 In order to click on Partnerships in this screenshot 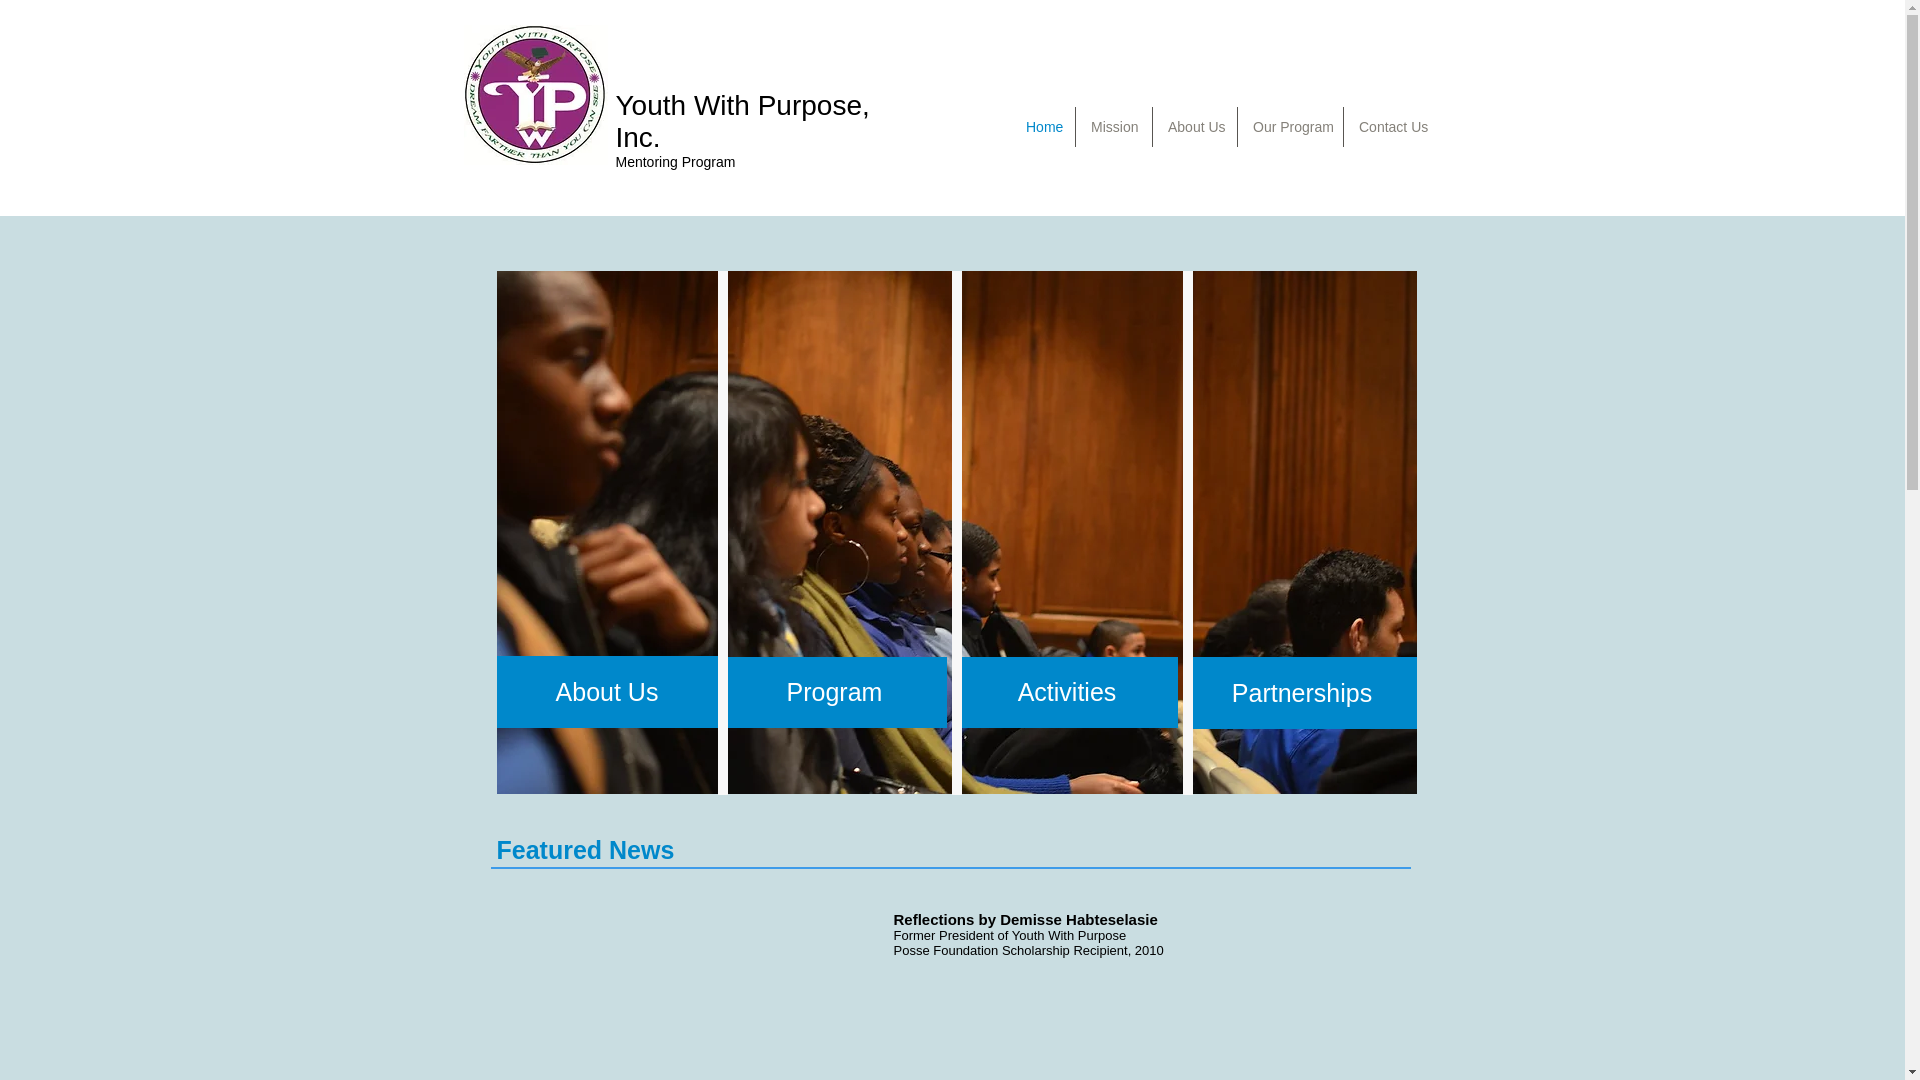, I will do `click(1302, 692)`.